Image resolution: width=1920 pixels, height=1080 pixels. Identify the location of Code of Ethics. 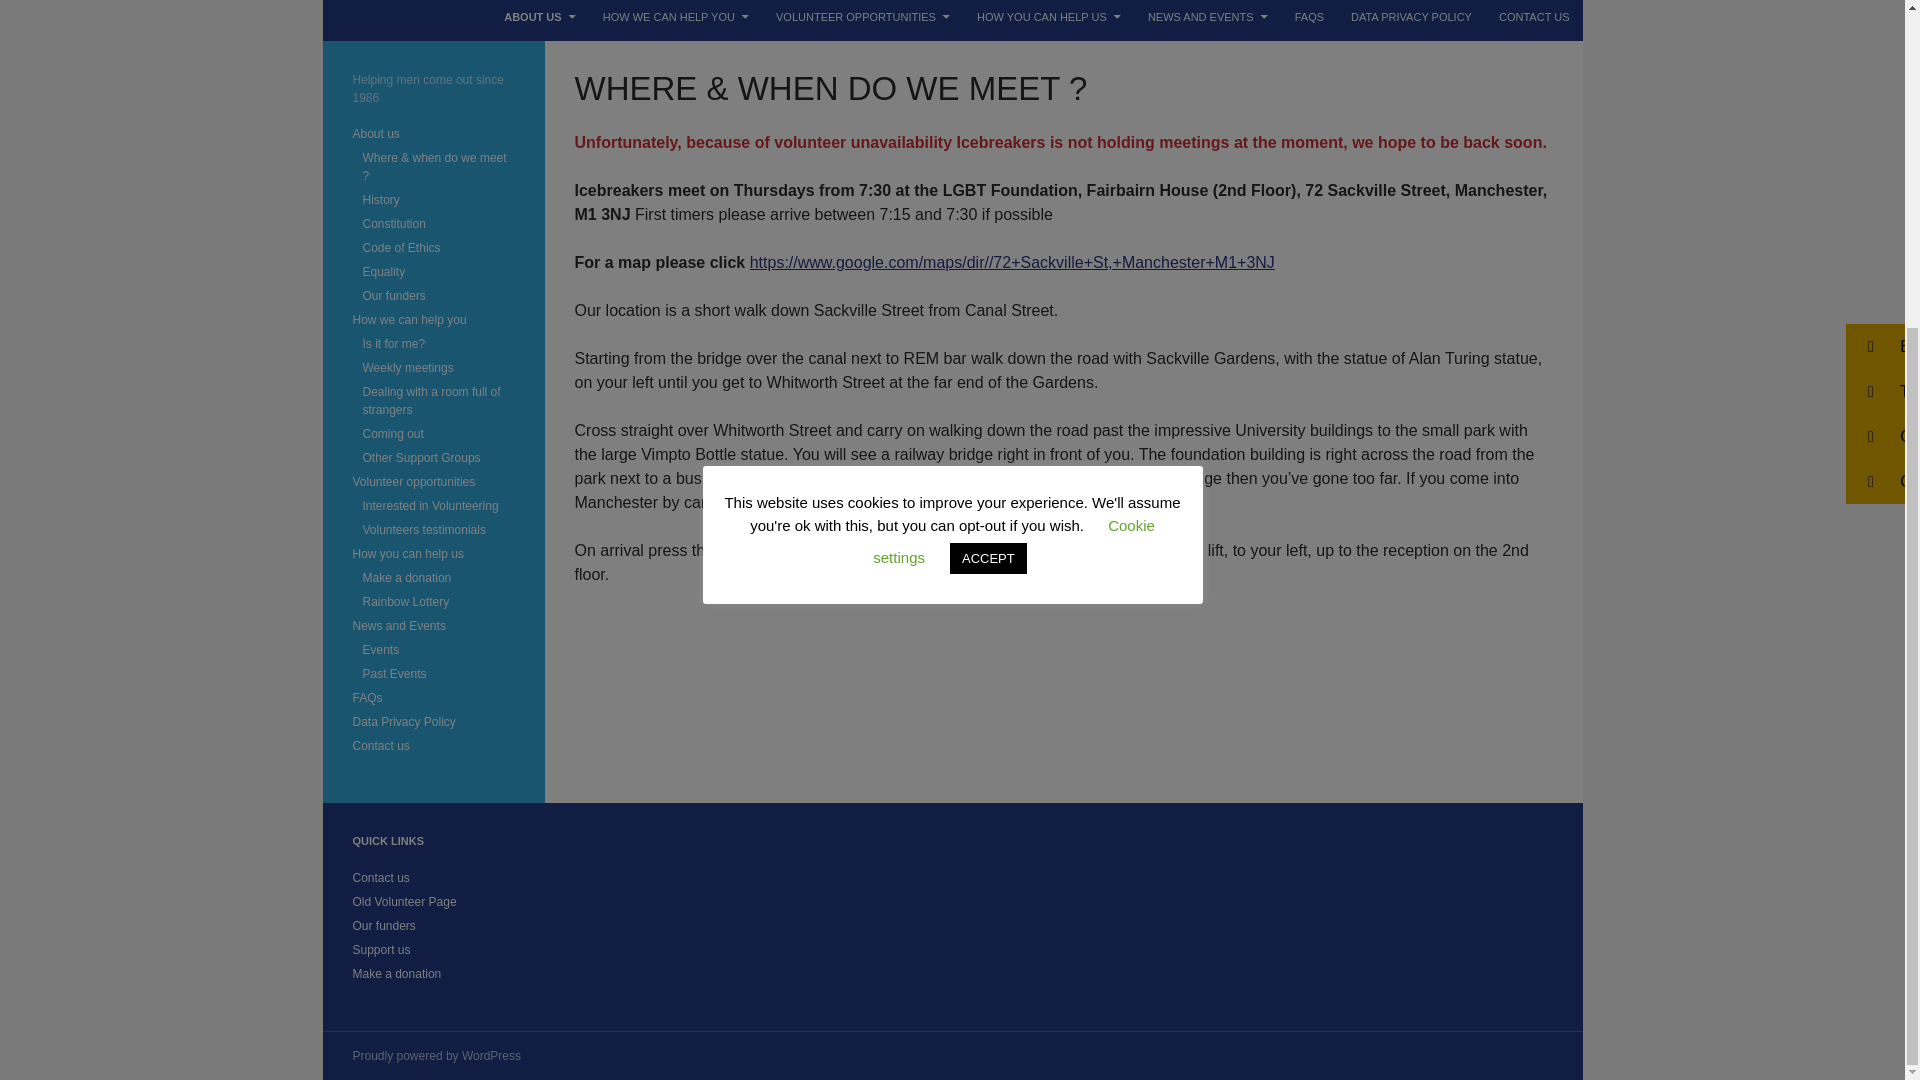
(400, 247).